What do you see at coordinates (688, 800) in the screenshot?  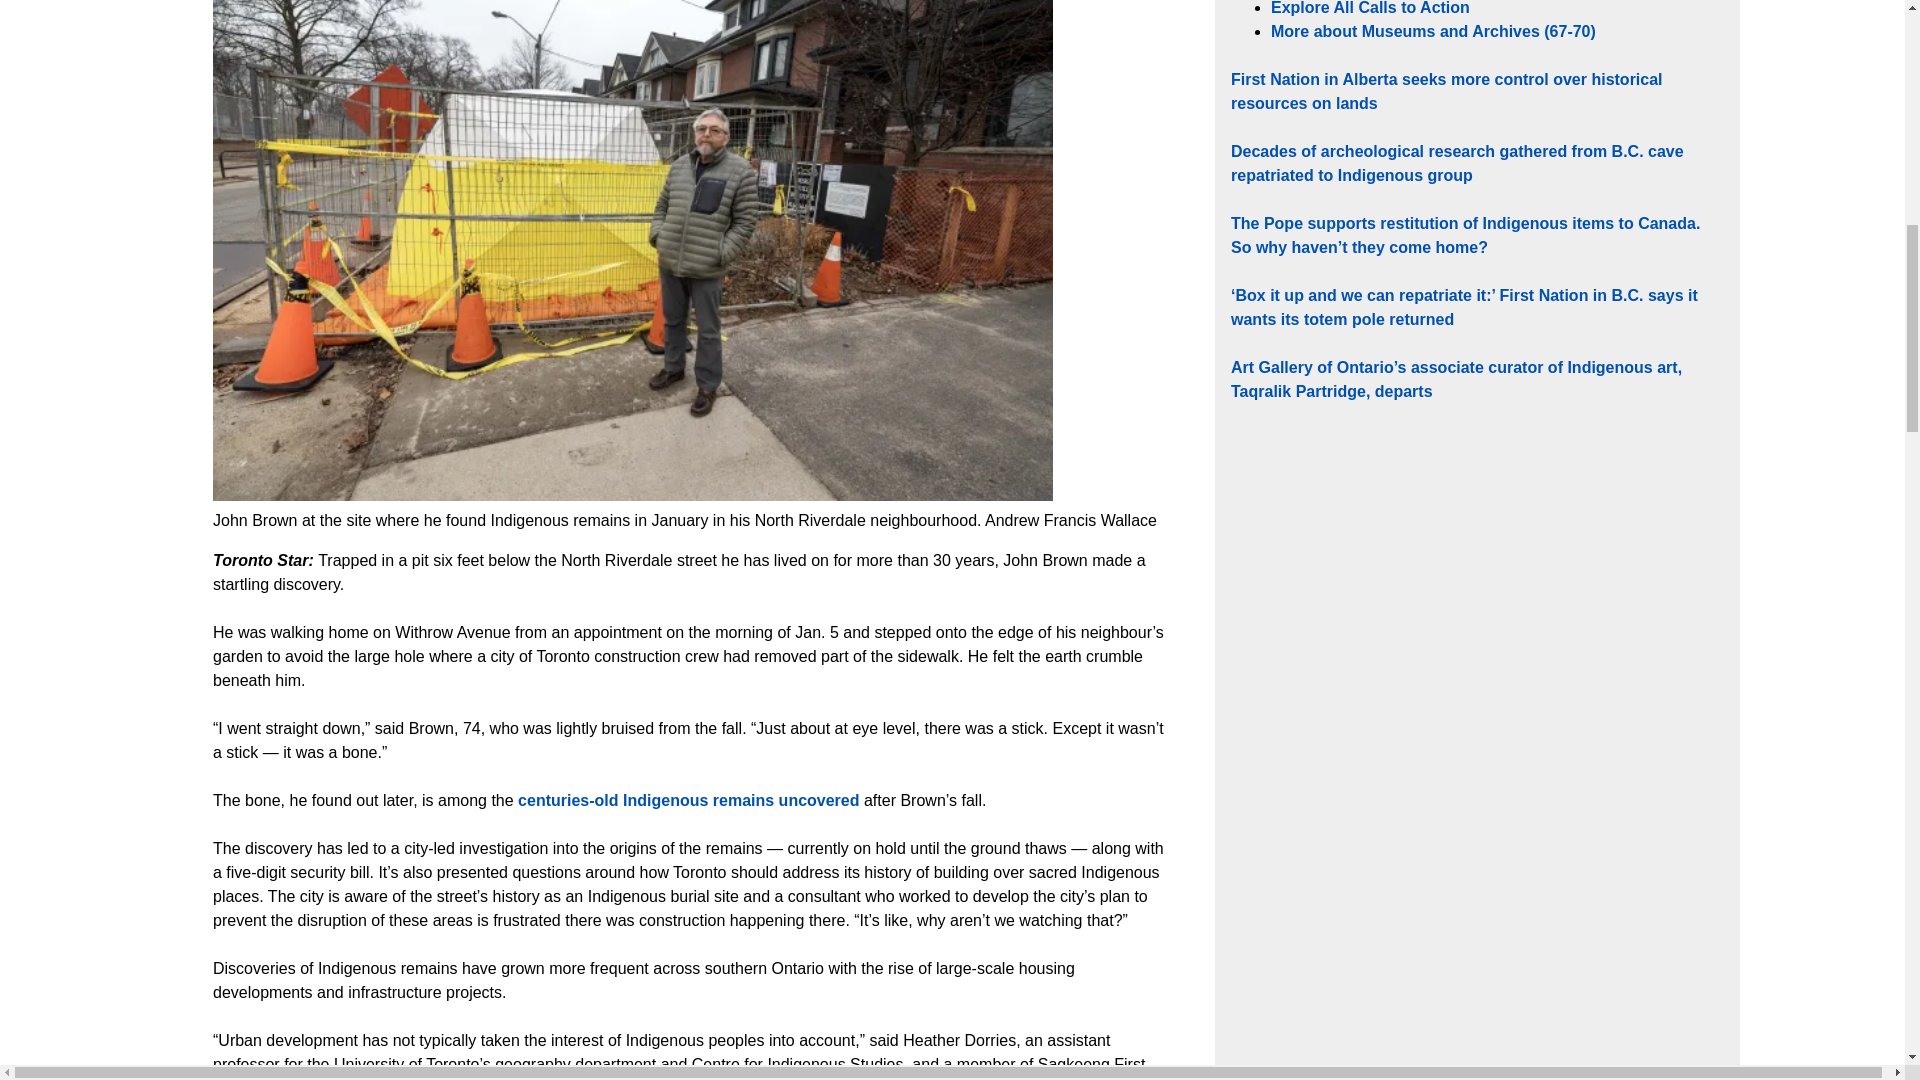 I see `centuries-old Indigenous remains uncovered` at bounding box center [688, 800].